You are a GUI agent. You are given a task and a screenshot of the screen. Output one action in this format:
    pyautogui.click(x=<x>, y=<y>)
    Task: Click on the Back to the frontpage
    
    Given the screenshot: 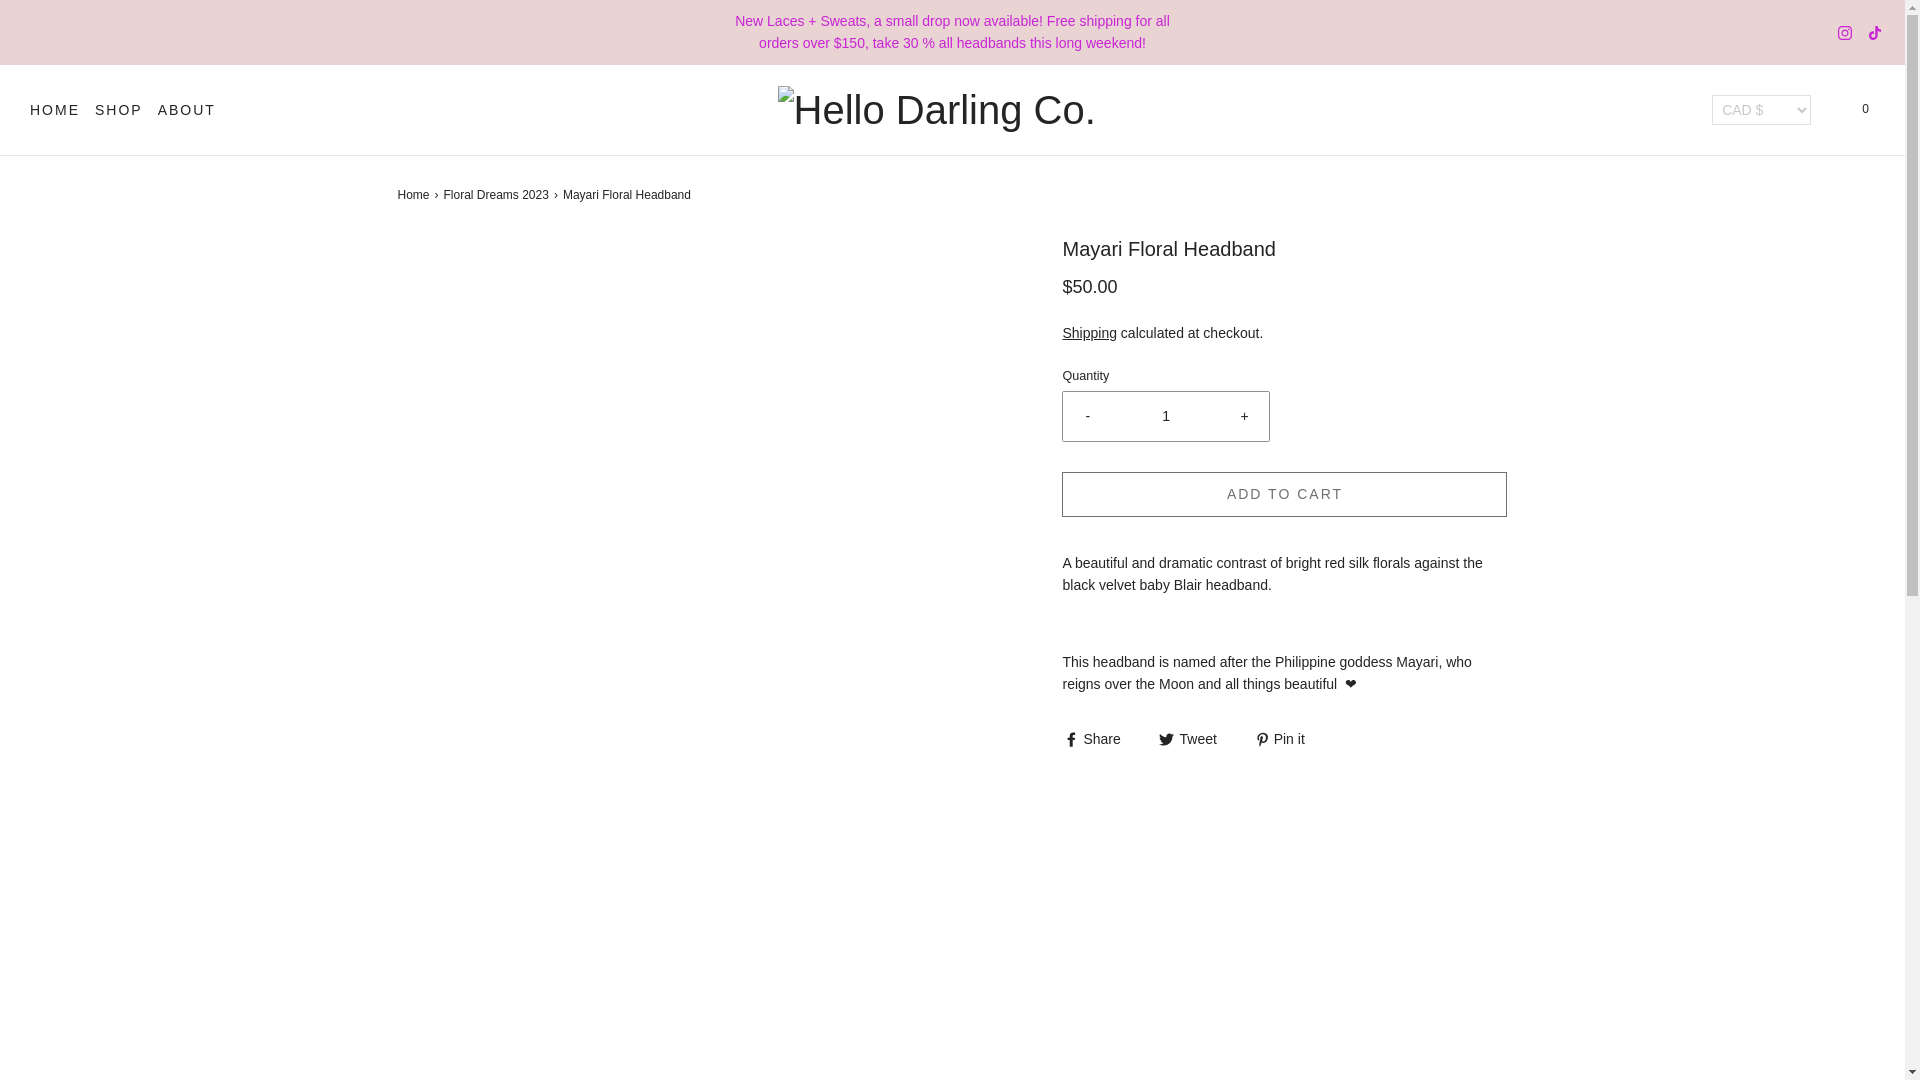 What is the action you would take?
    pyautogui.click(x=416, y=195)
    